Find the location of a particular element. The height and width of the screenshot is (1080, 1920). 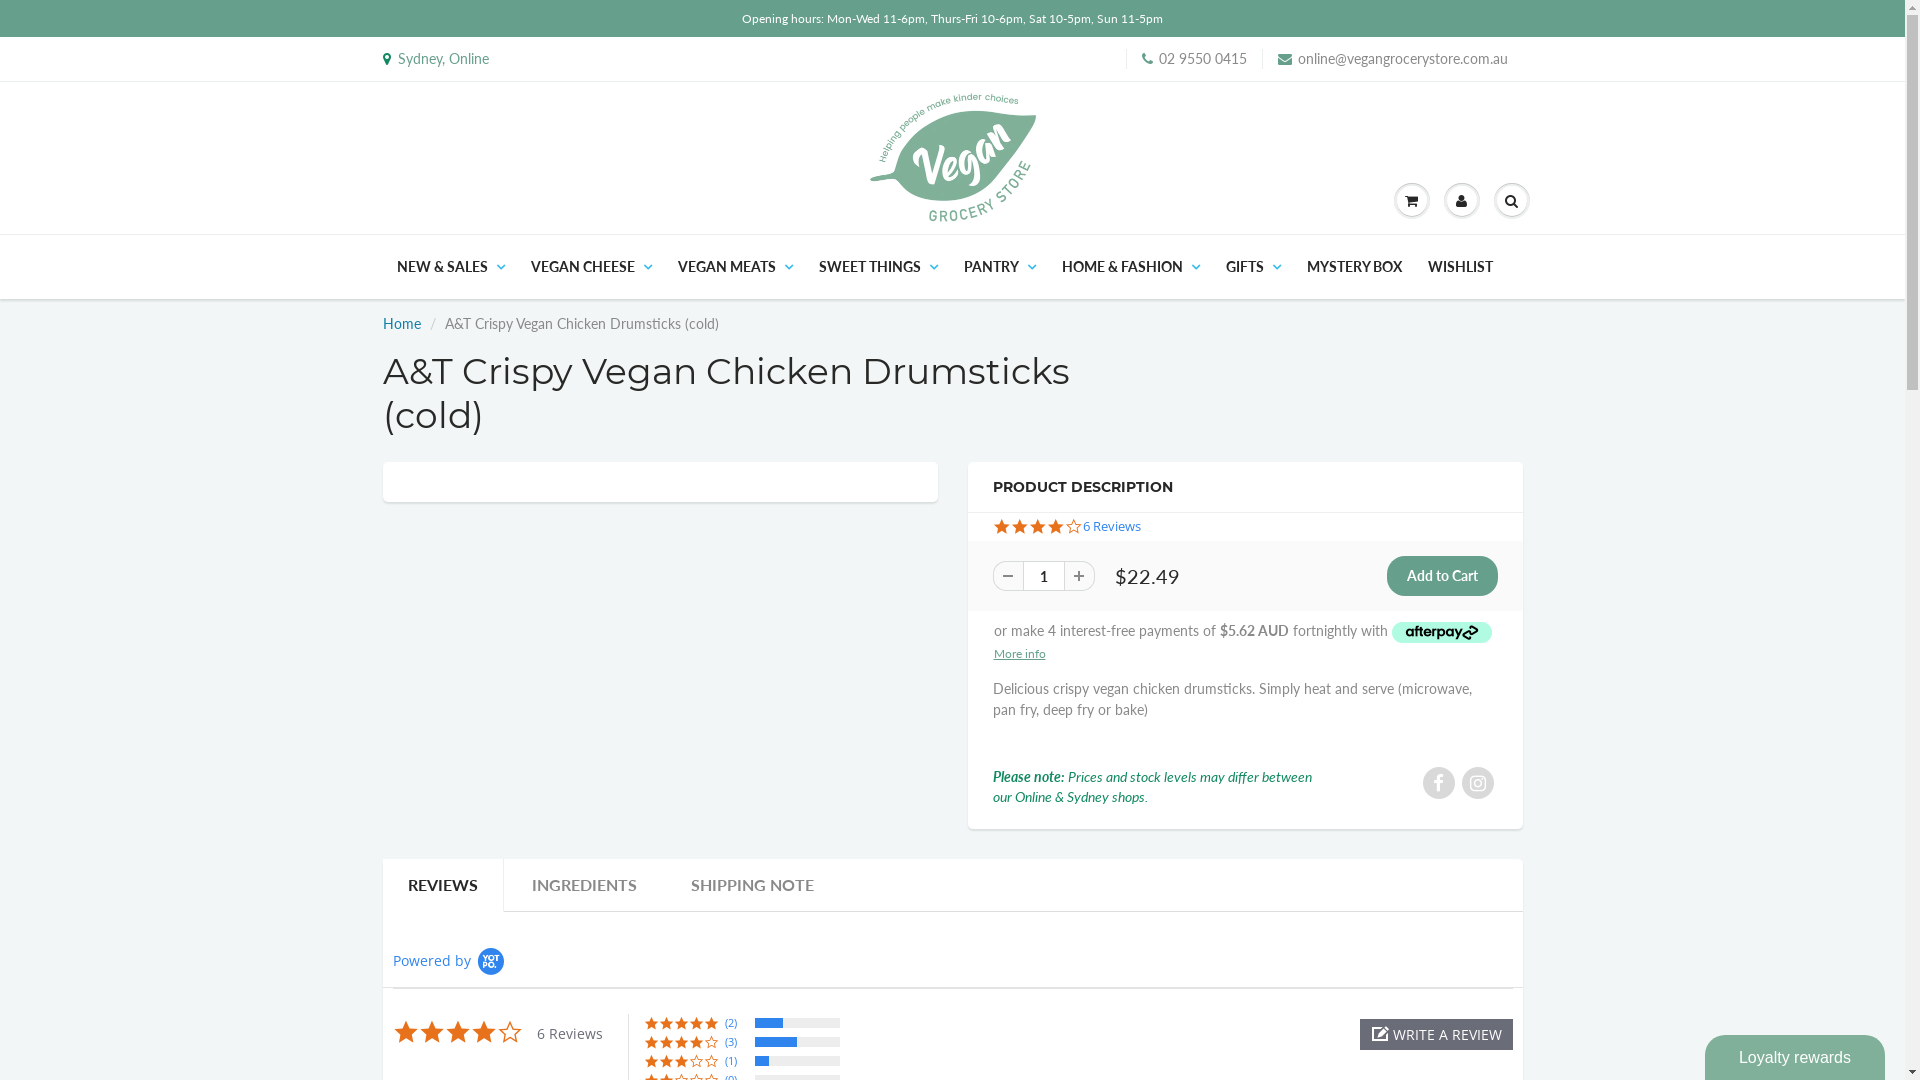

online@vegangrocerystore.com.au is located at coordinates (1403, 59).